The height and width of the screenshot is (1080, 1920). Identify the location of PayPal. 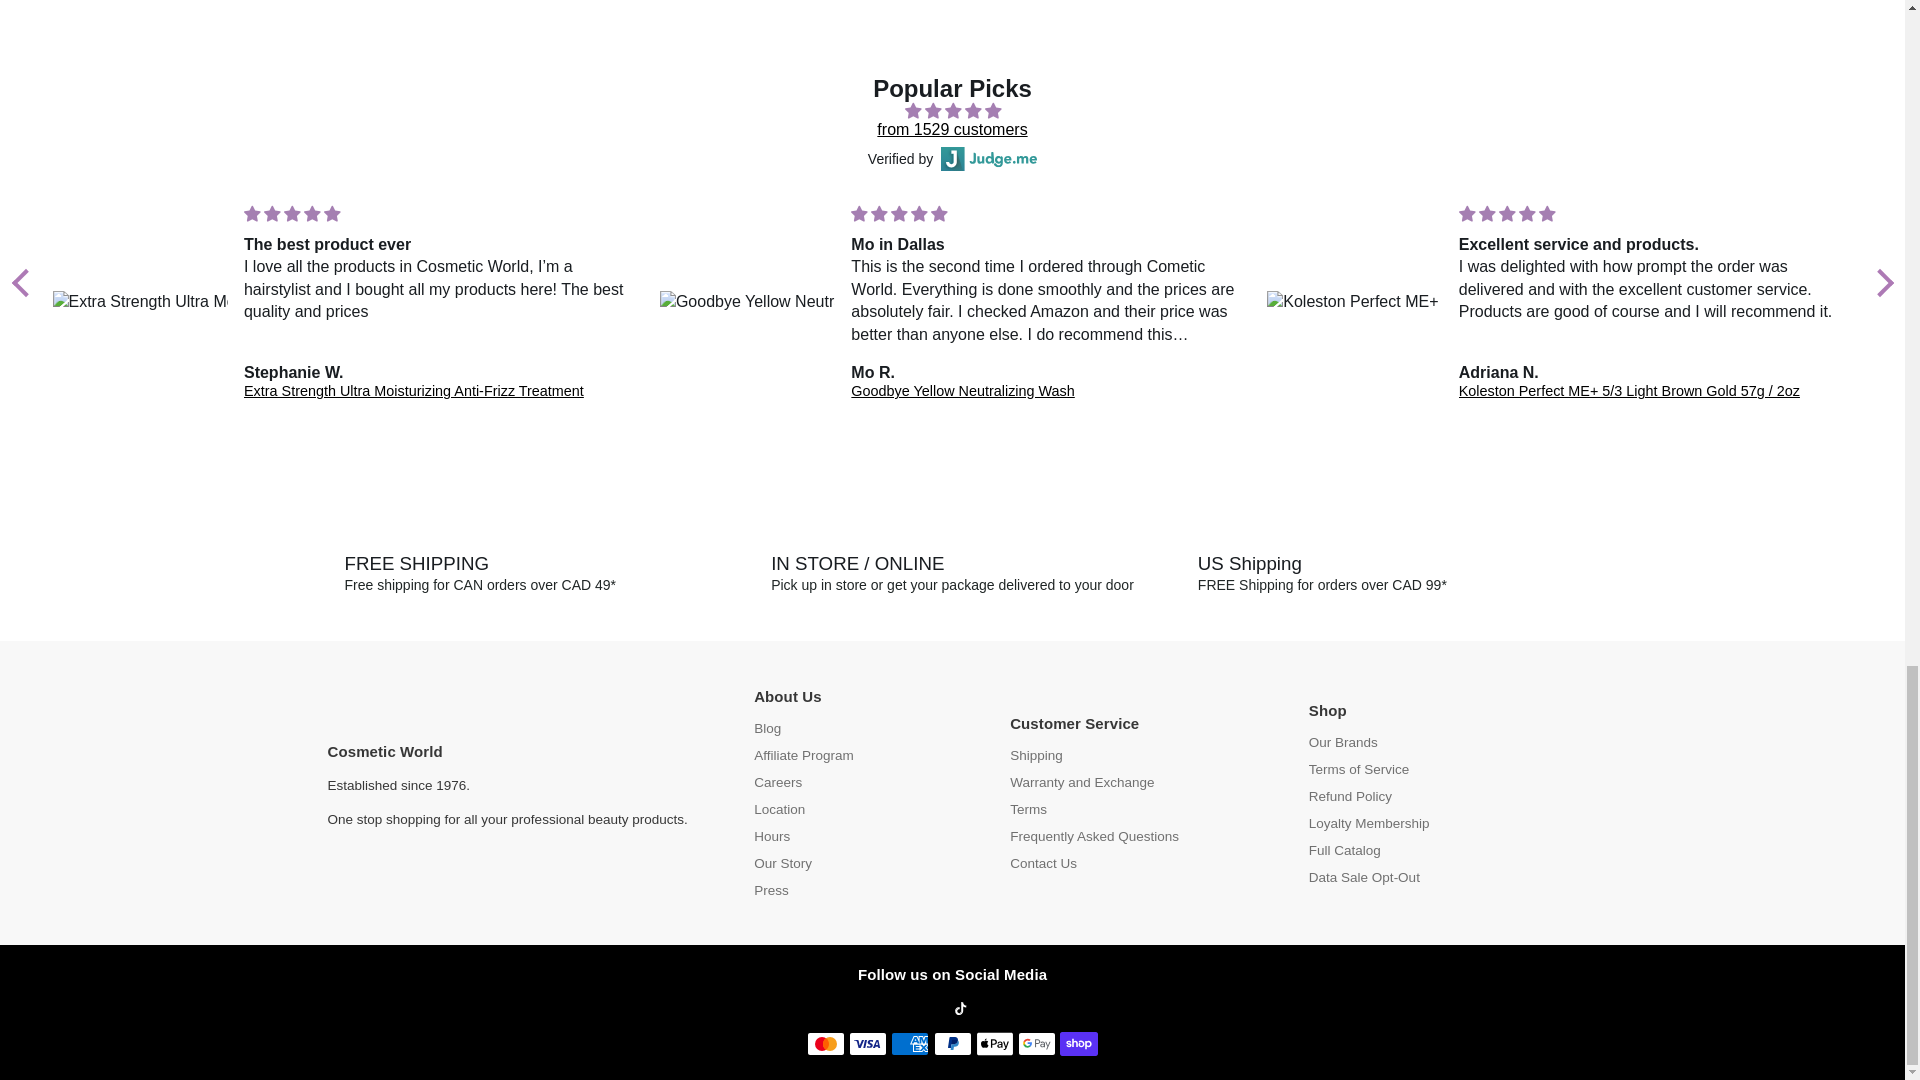
(952, 1044).